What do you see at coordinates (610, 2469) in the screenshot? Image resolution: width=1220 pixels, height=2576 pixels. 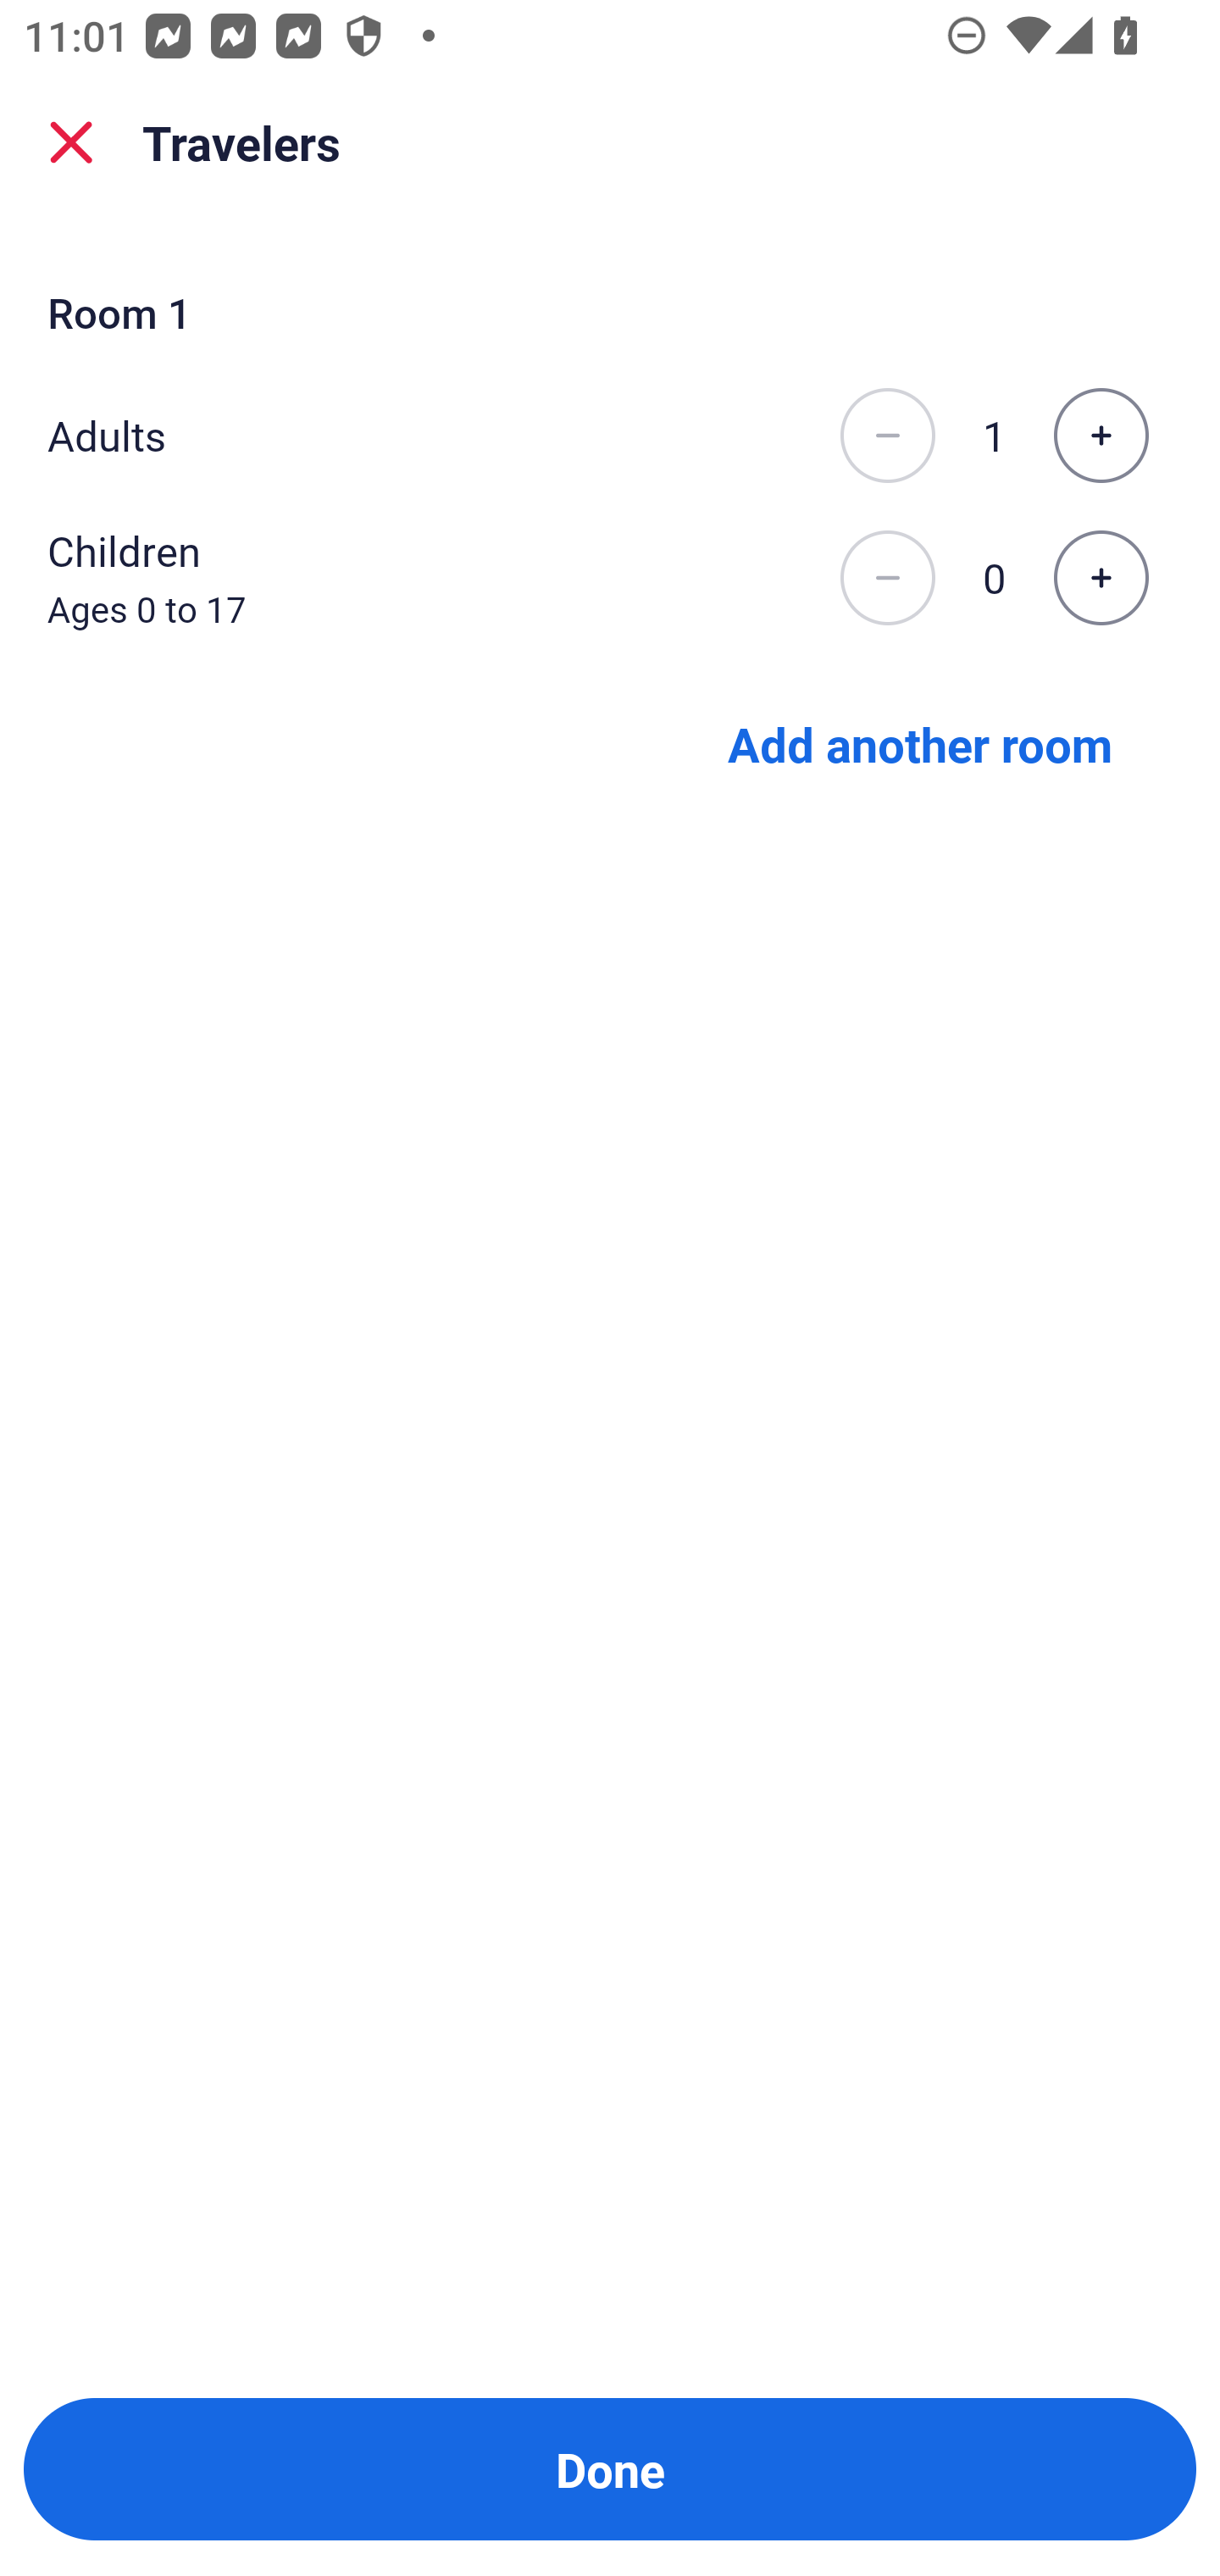 I see `Done` at bounding box center [610, 2469].